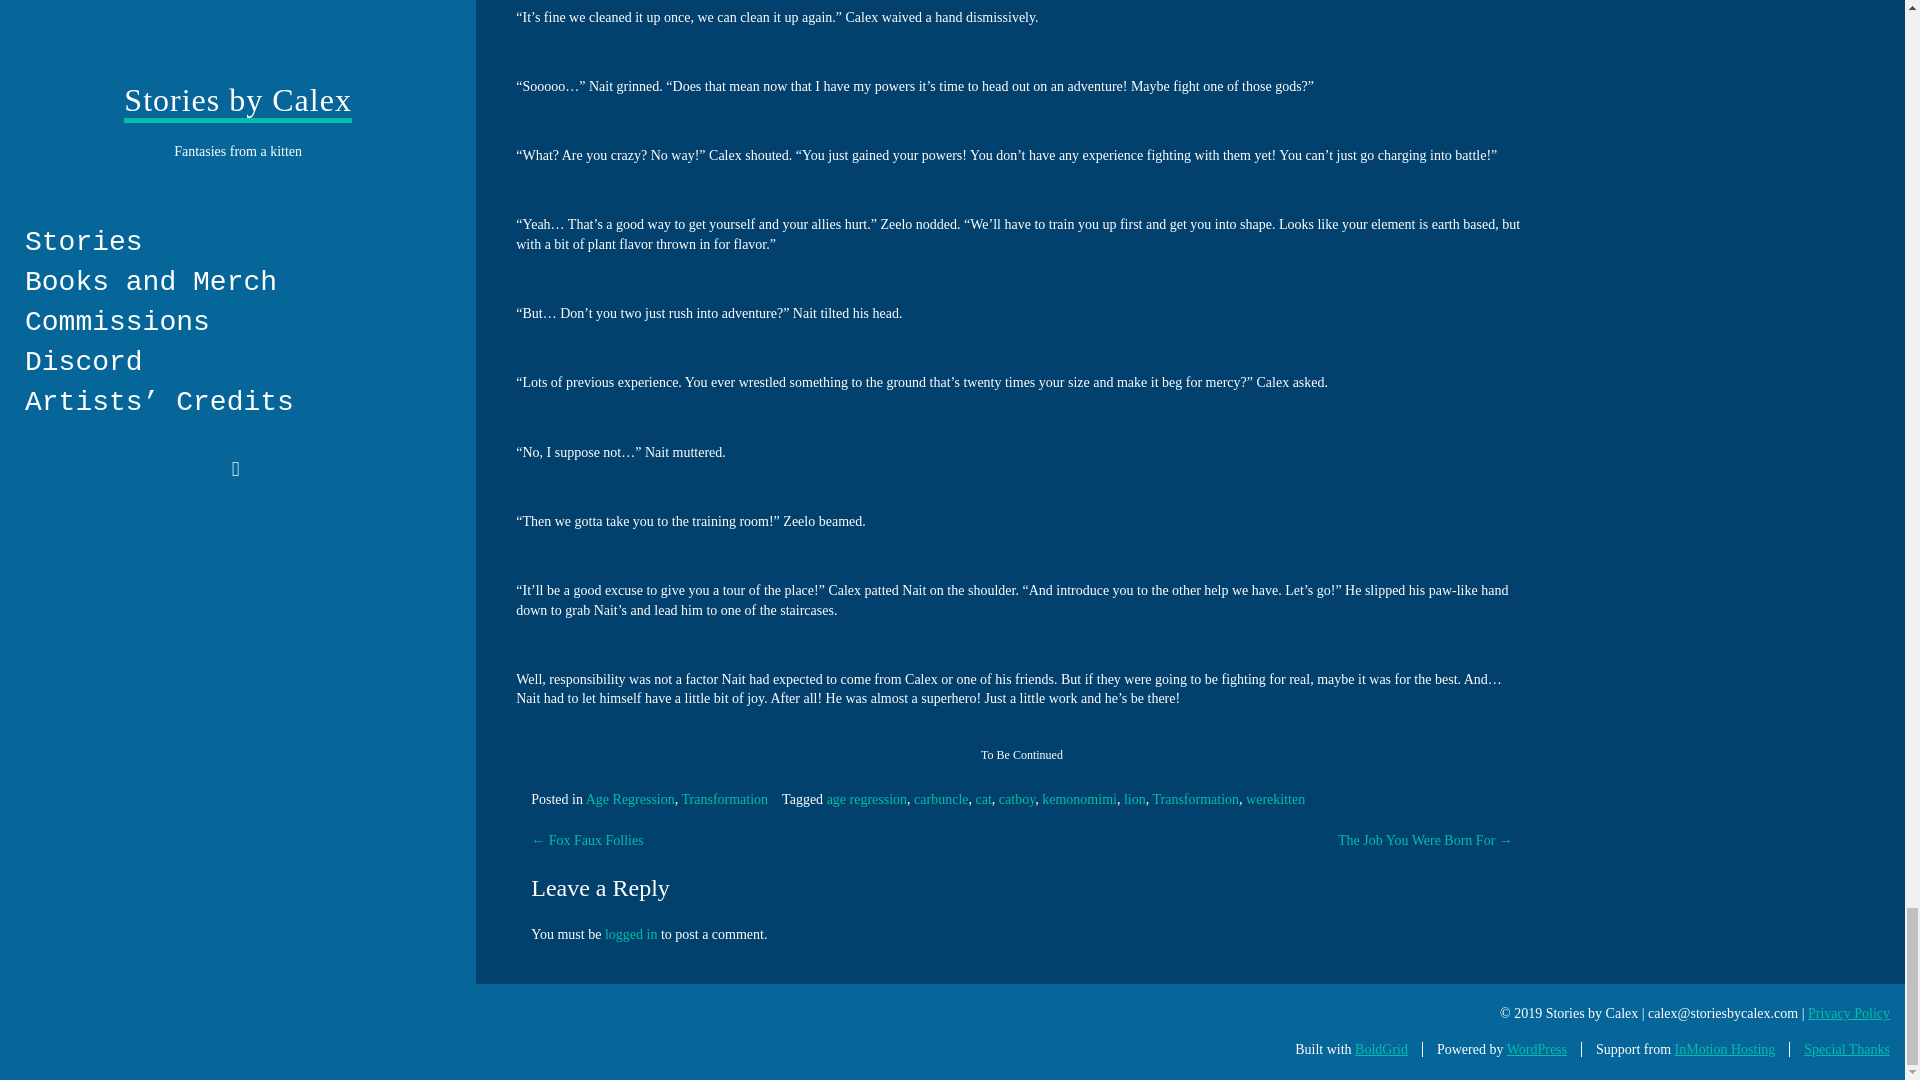 The width and height of the screenshot is (1920, 1080). Describe the element at coordinates (866, 798) in the screenshot. I see `age regression` at that location.